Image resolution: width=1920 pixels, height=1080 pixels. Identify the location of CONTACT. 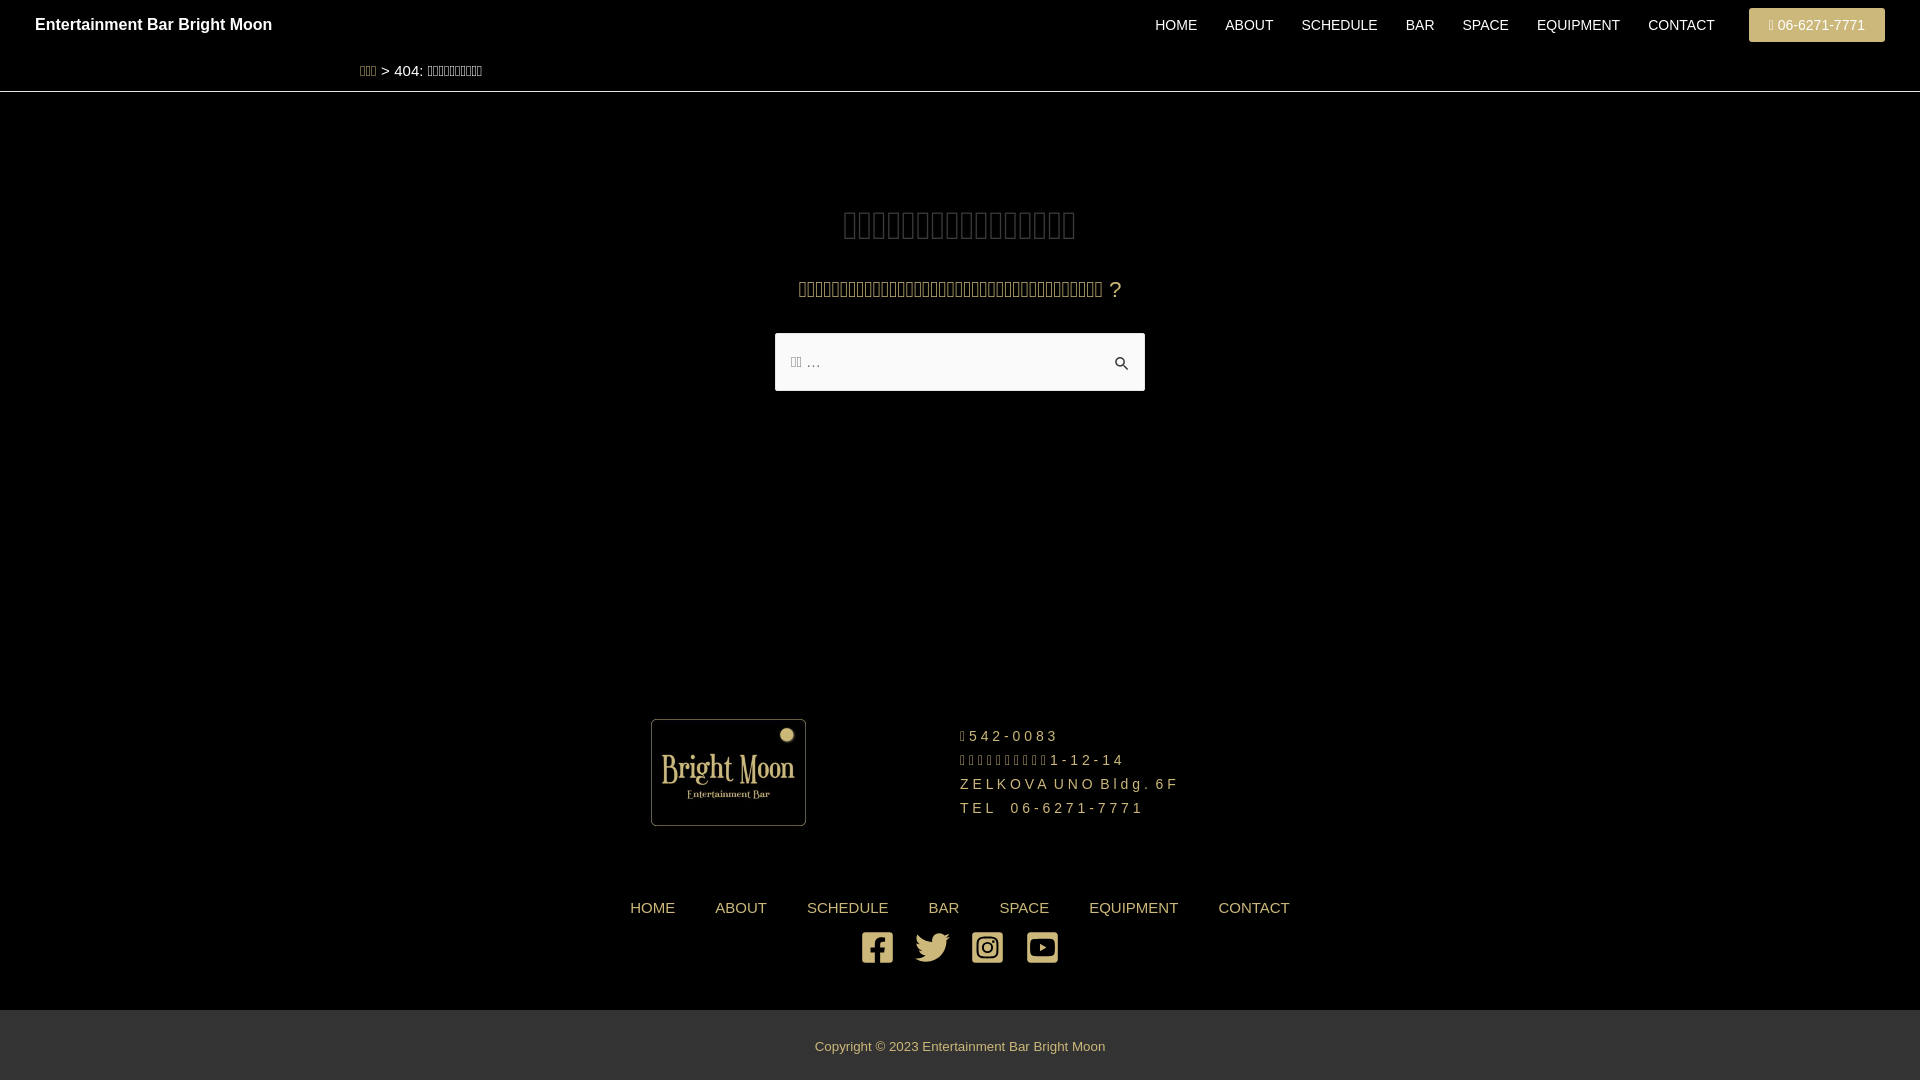
(1254, 908).